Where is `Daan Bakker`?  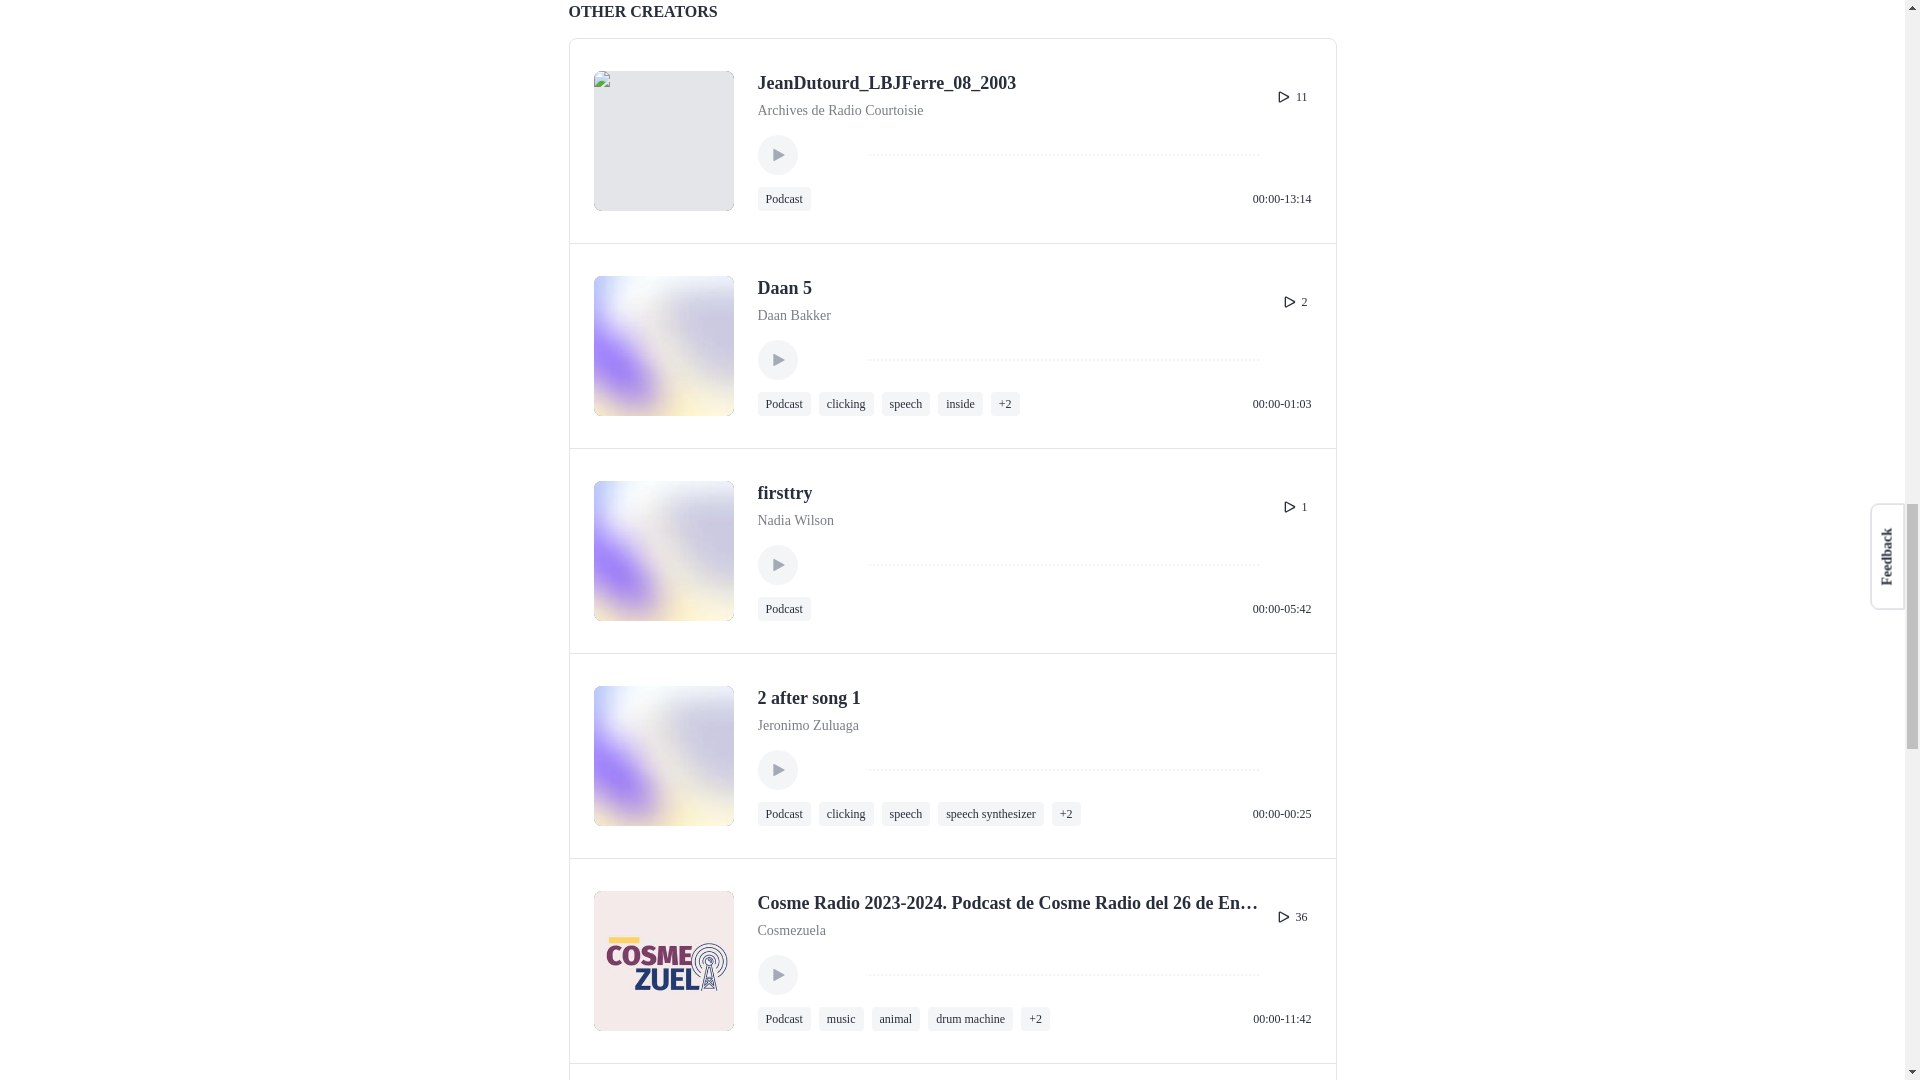 Daan Bakker is located at coordinates (794, 316).